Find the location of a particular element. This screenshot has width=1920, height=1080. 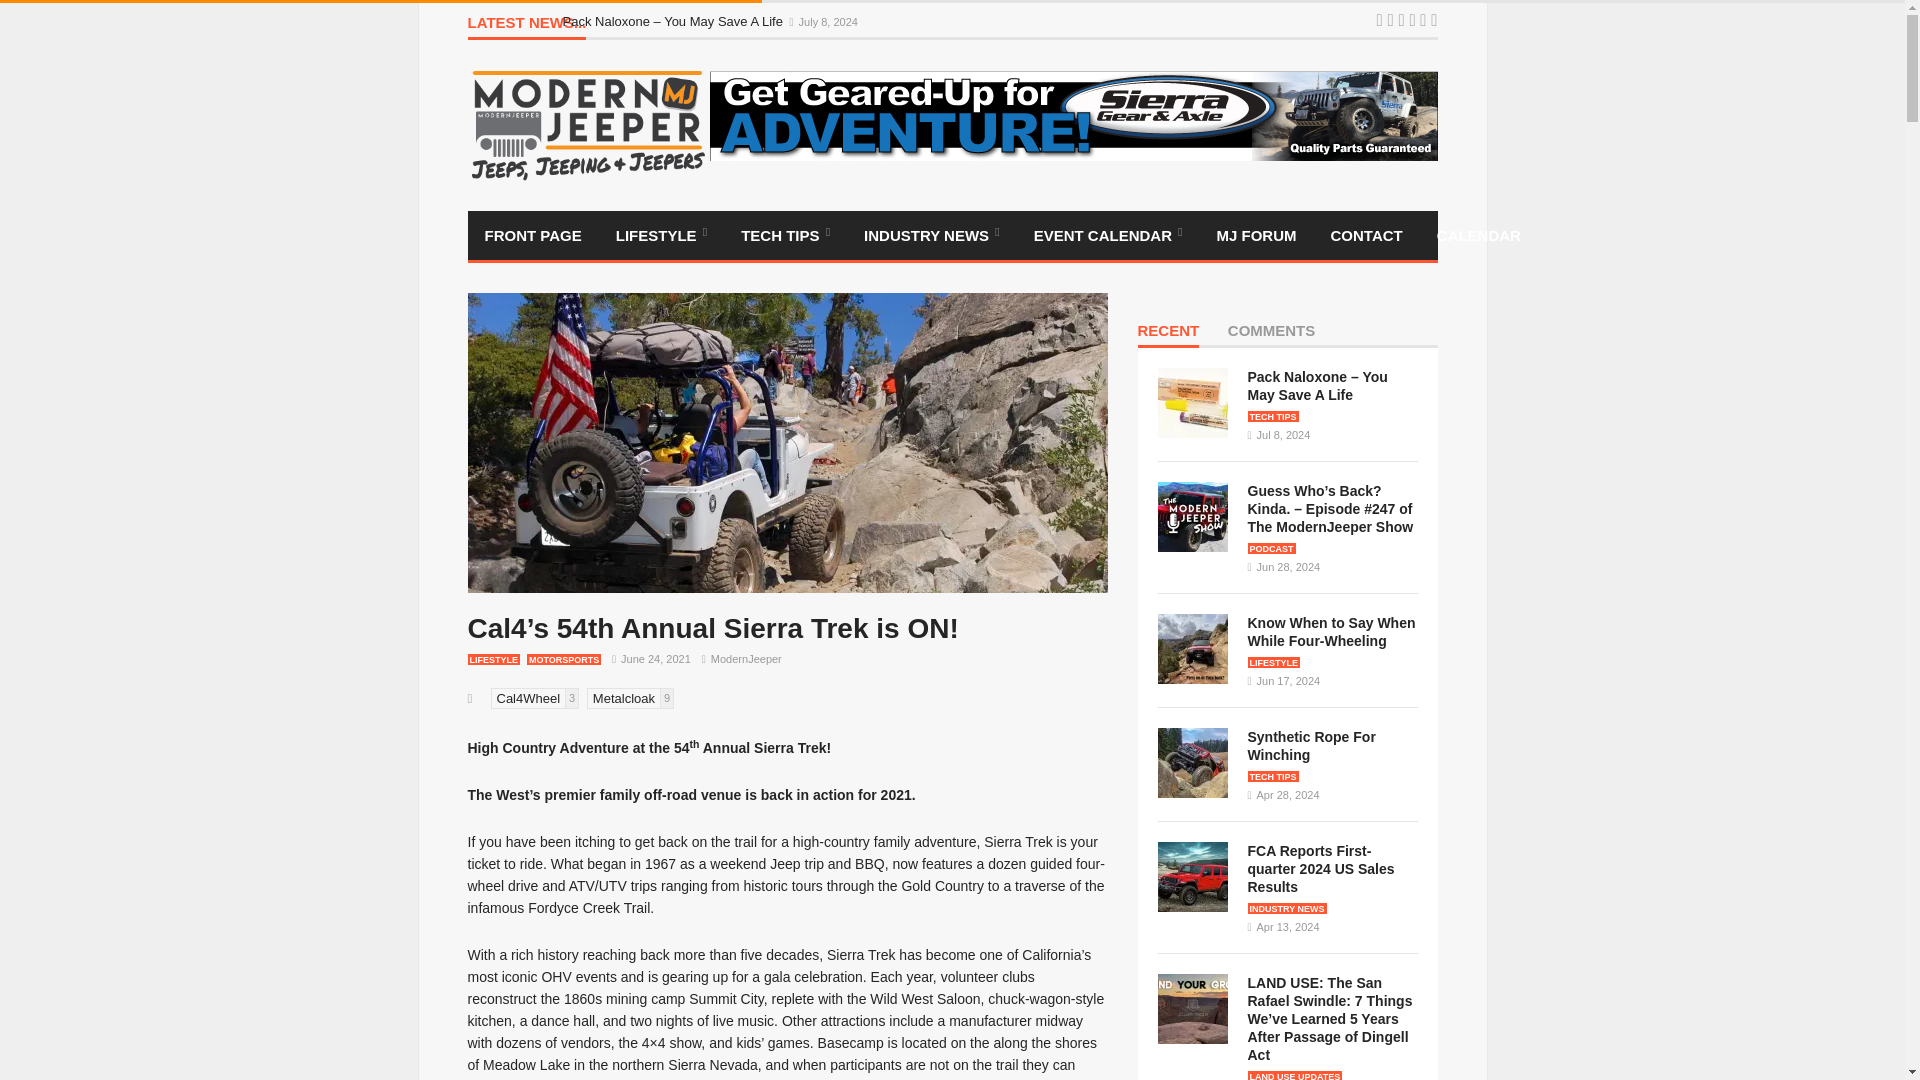

MJ Forum is located at coordinates (1256, 235).